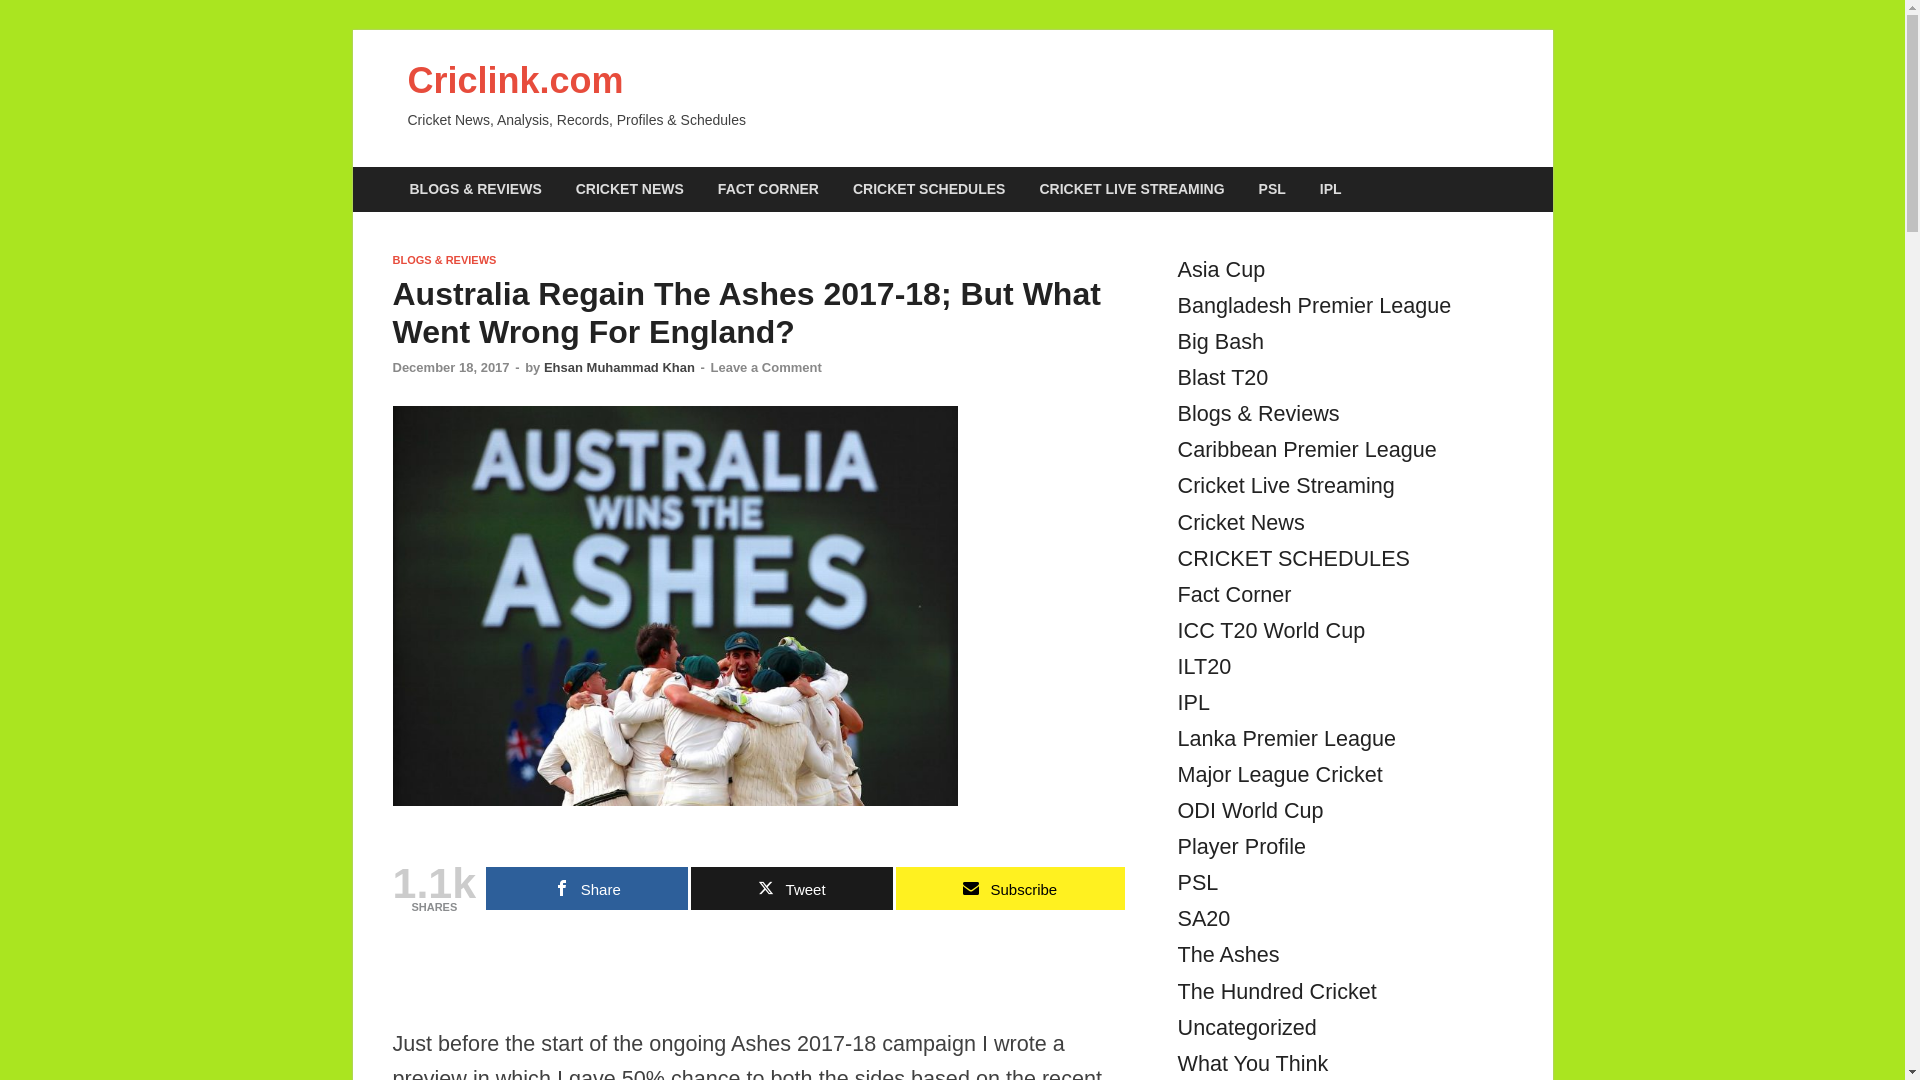  What do you see at coordinates (516, 80) in the screenshot?
I see `Criclink.com` at bounding box center [516, 80].